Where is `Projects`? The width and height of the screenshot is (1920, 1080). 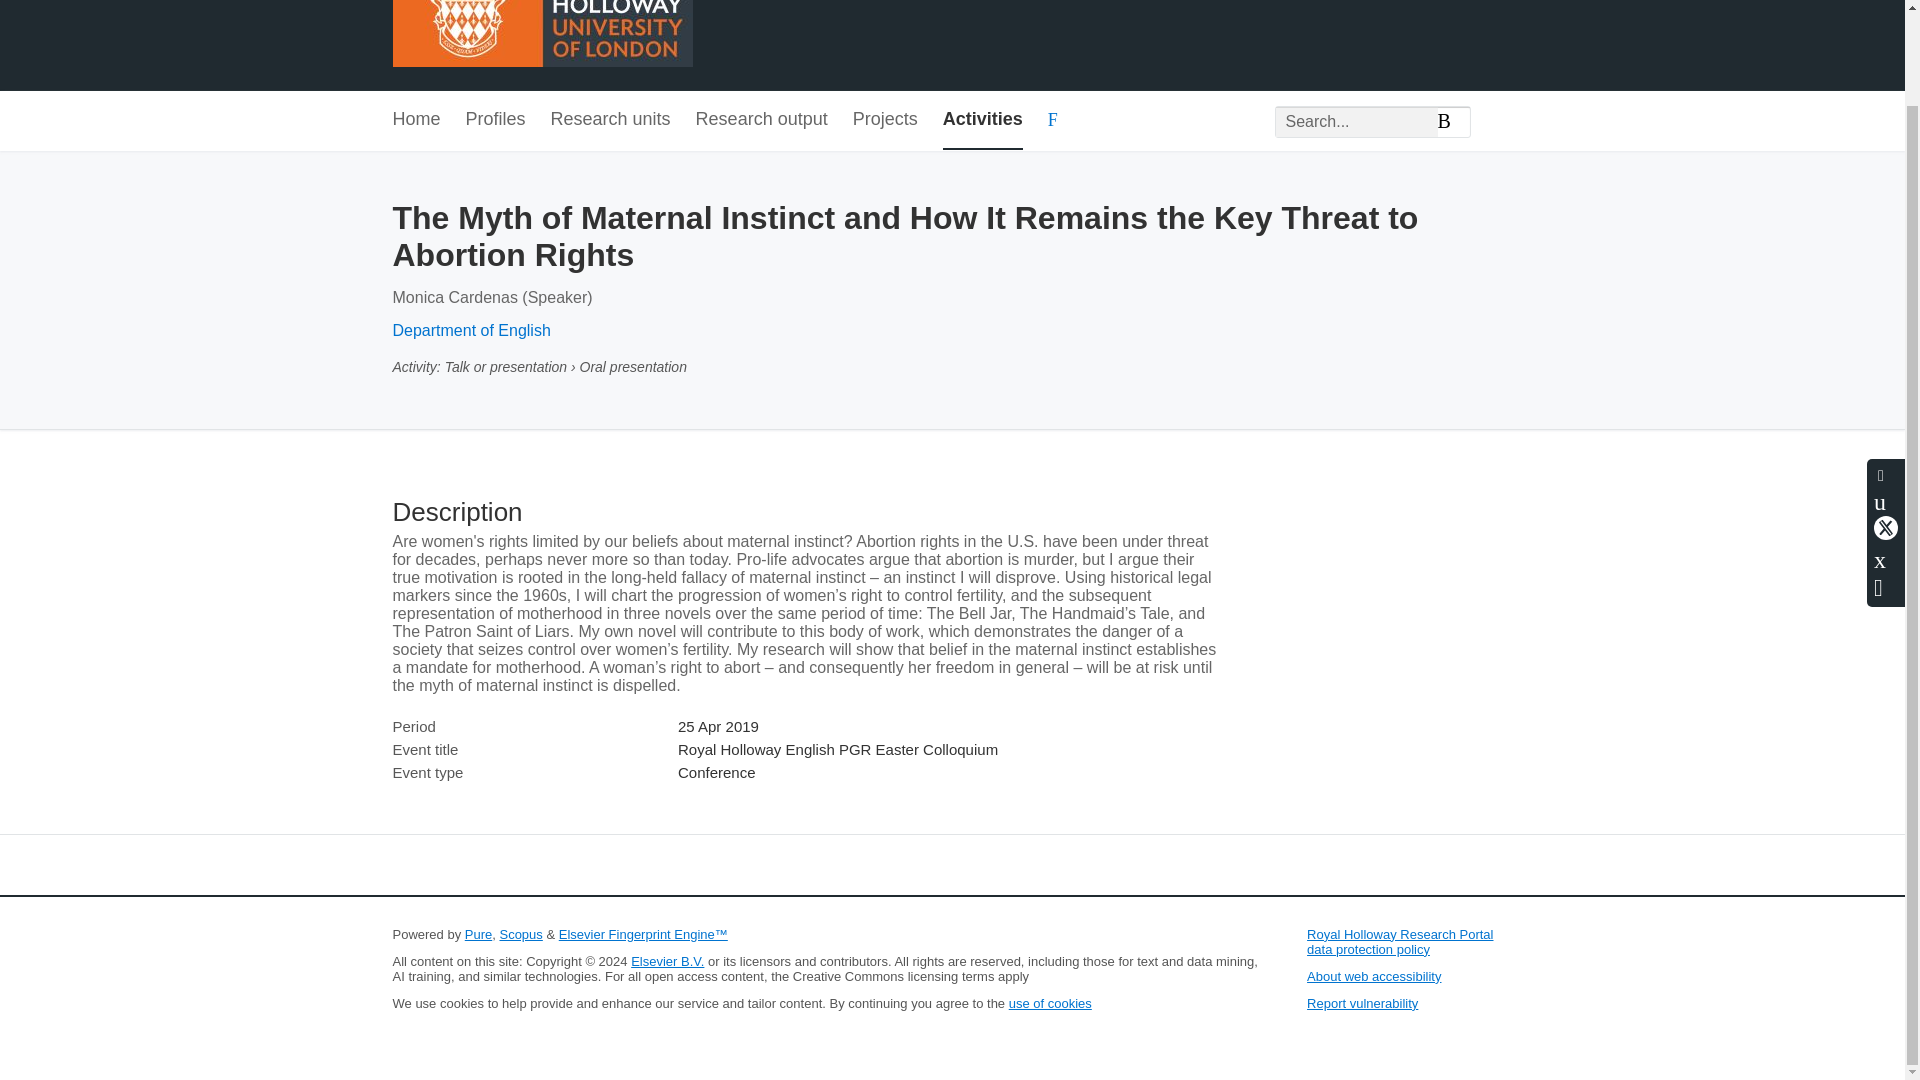 Projects is located at coordinates (884, 120).